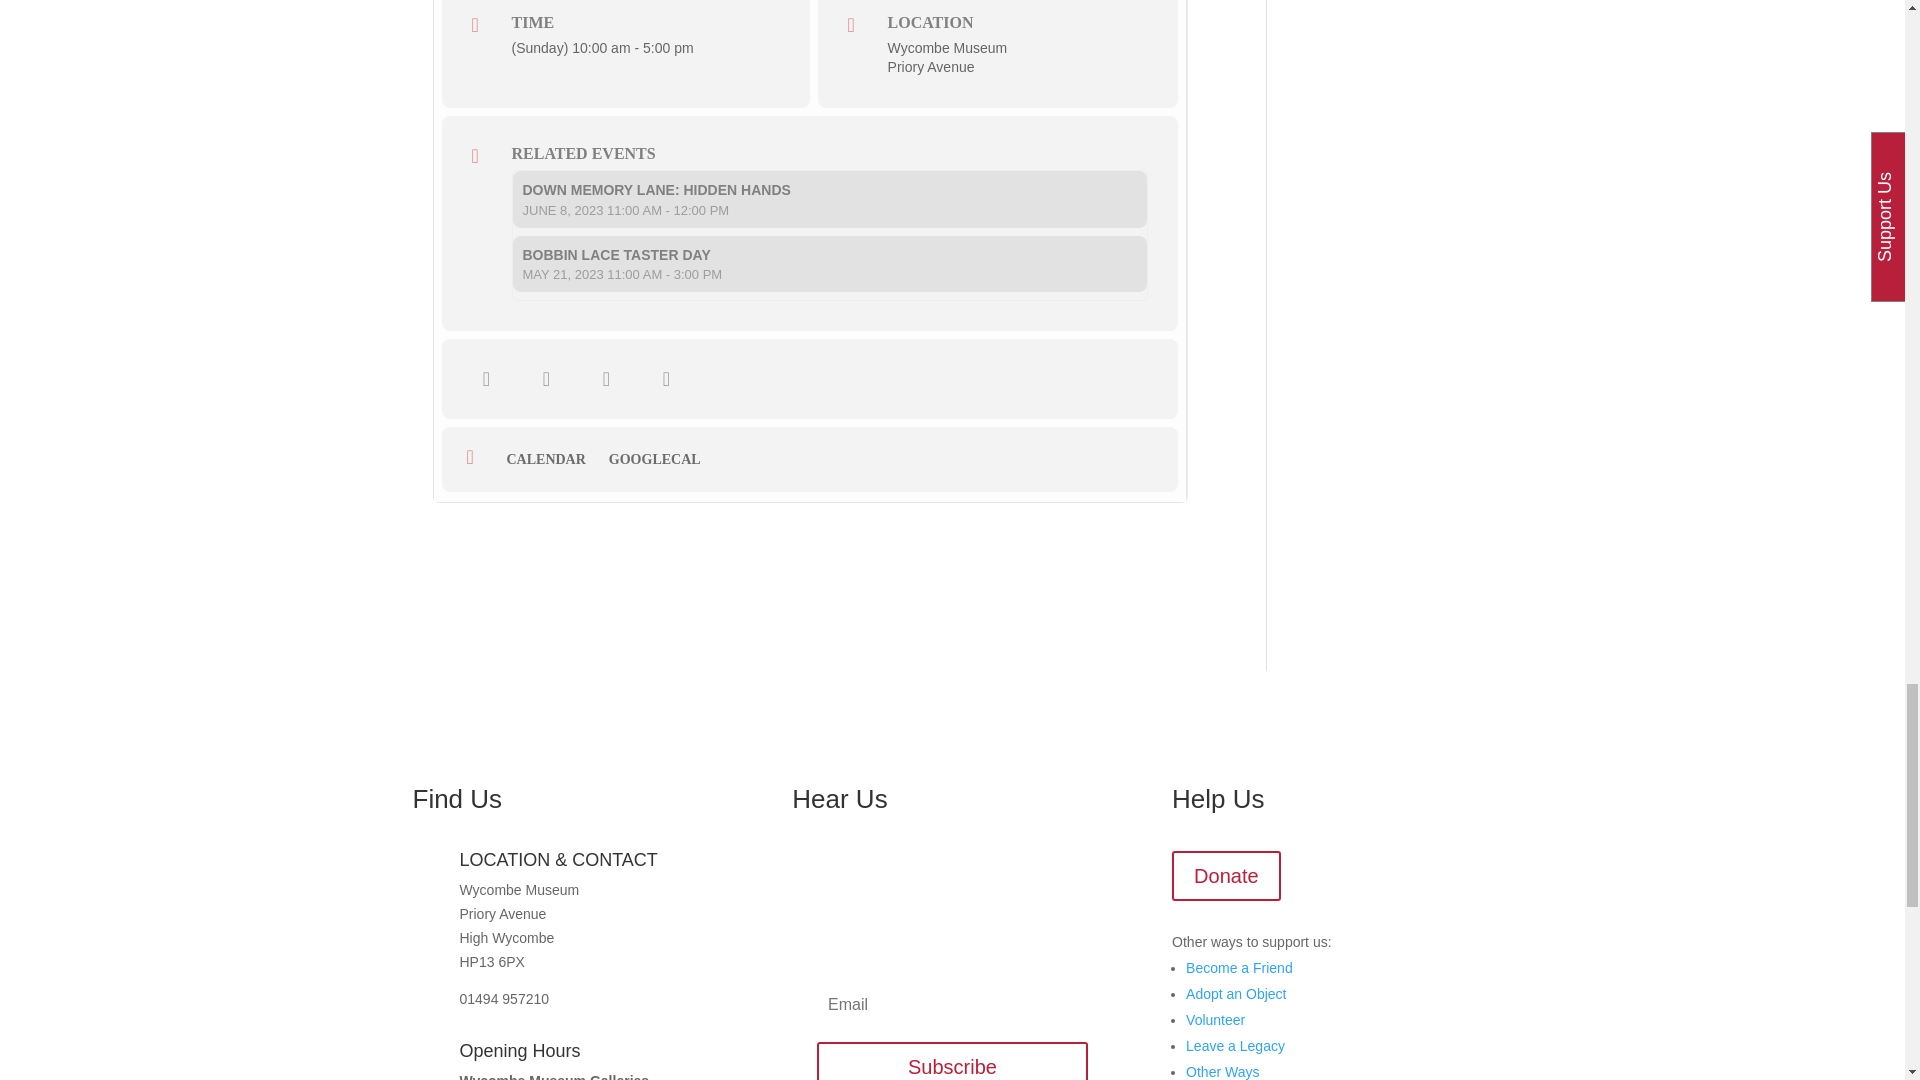 The width and height of the screenshot is (1920, 1080). Describe the element at coordinates (547, 378) in the screenshot. I see `Share on Twitter` at that location.